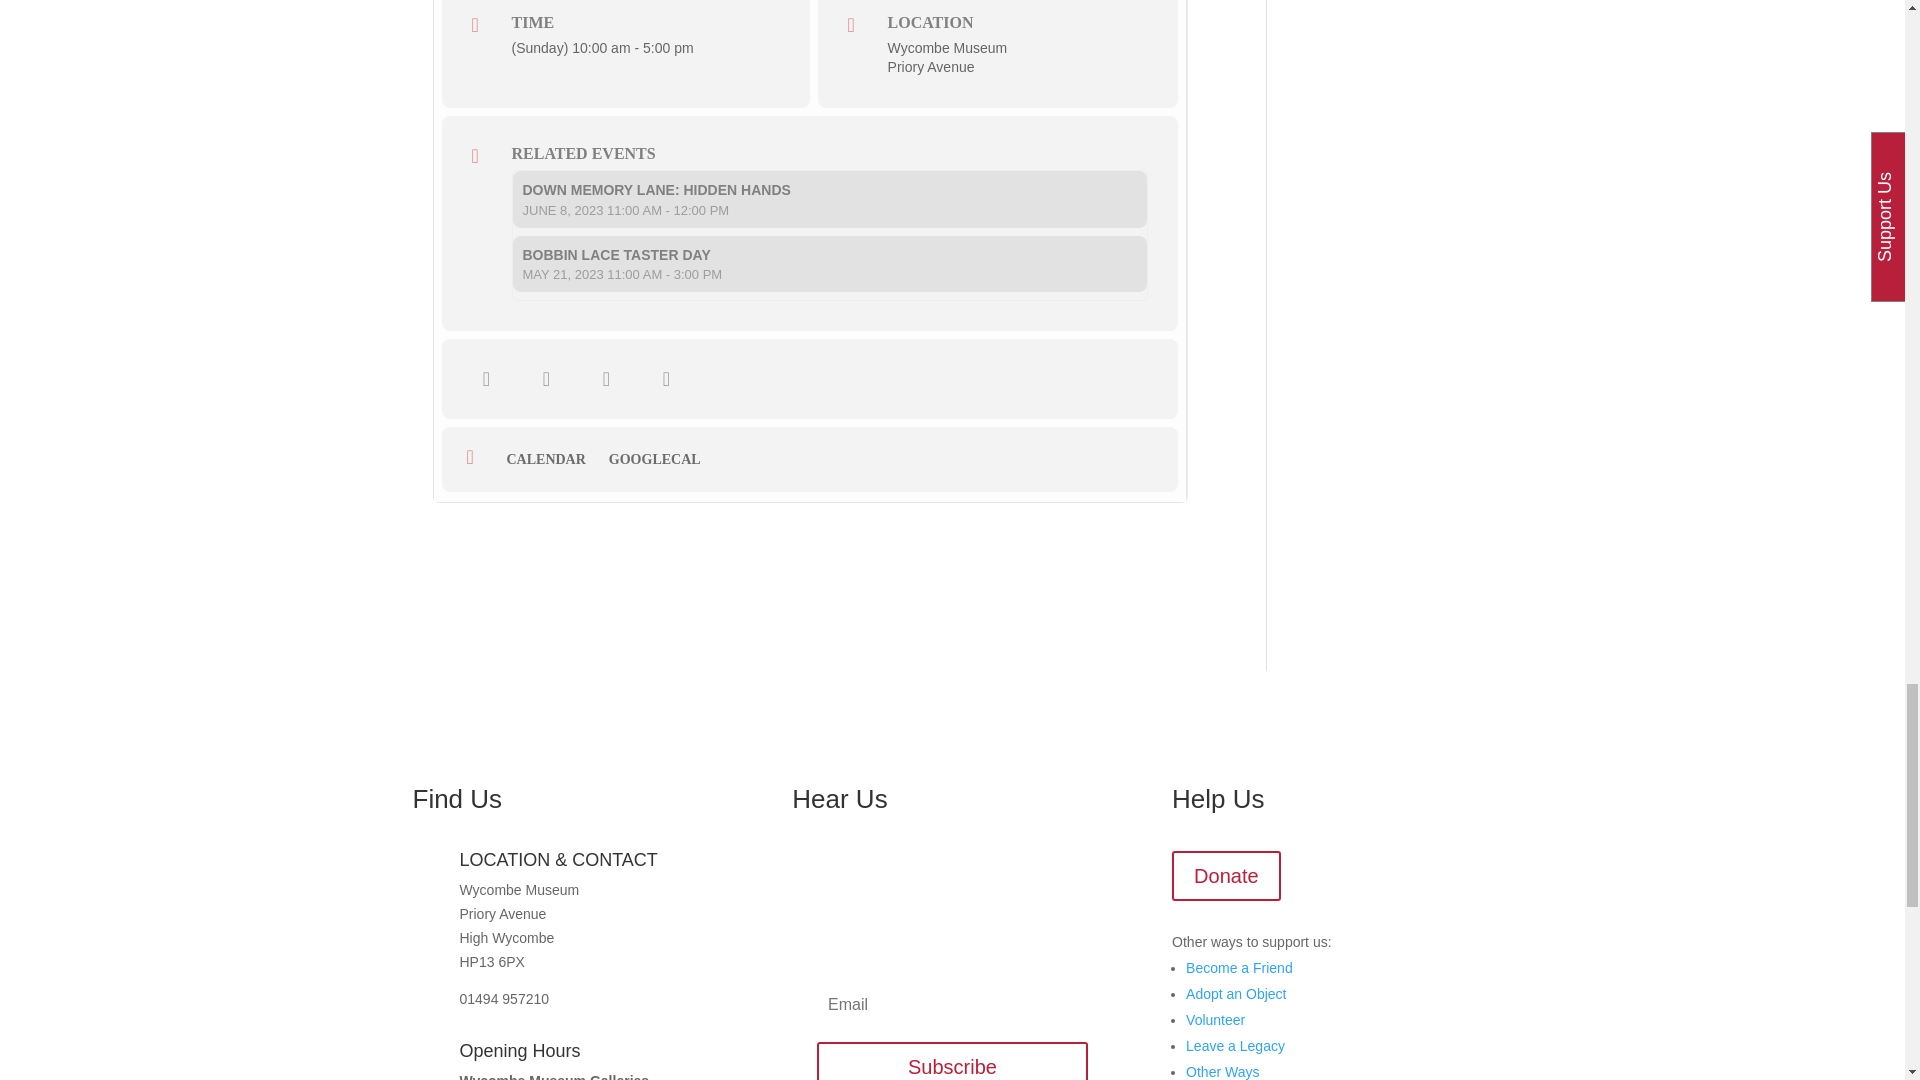 The width and height of the screenshot is (1920, 1080). Describe the element at coordinates (547, 378) in the screenshot. I see `Share on Twitter` at that location.